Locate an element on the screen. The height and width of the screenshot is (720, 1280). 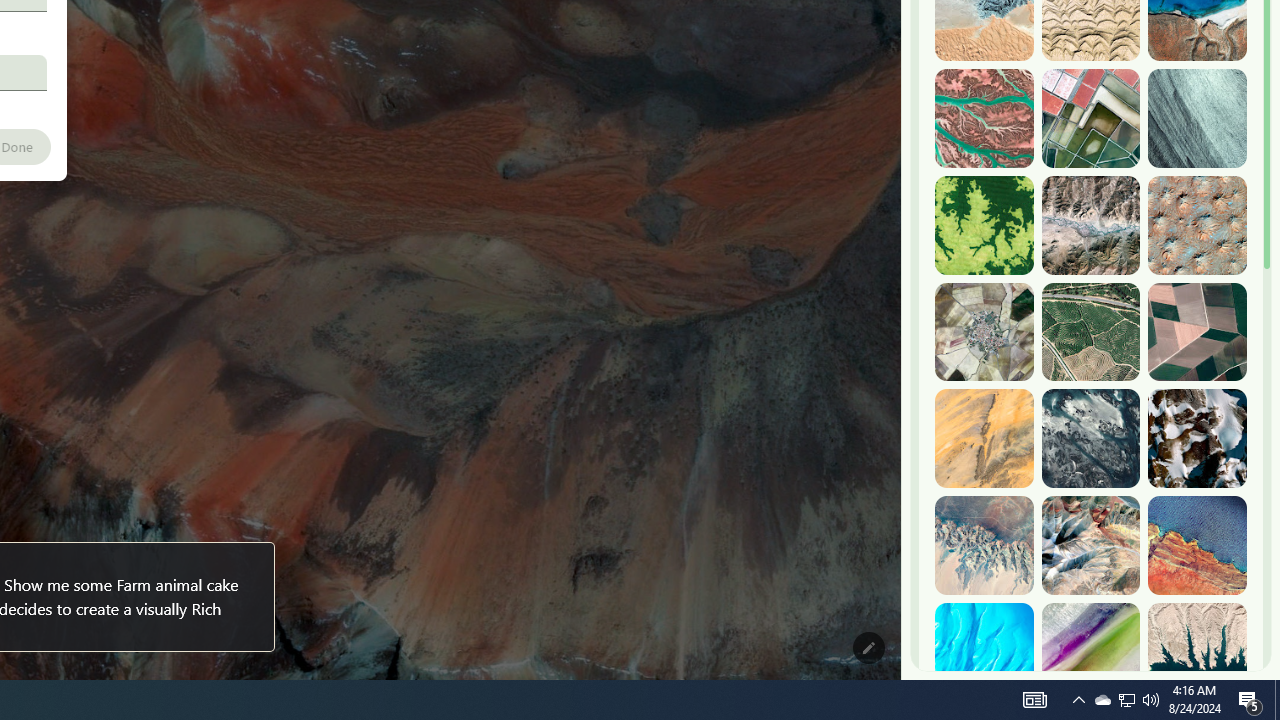
Dekese, DR Congo is located at coordinates (984, 225).